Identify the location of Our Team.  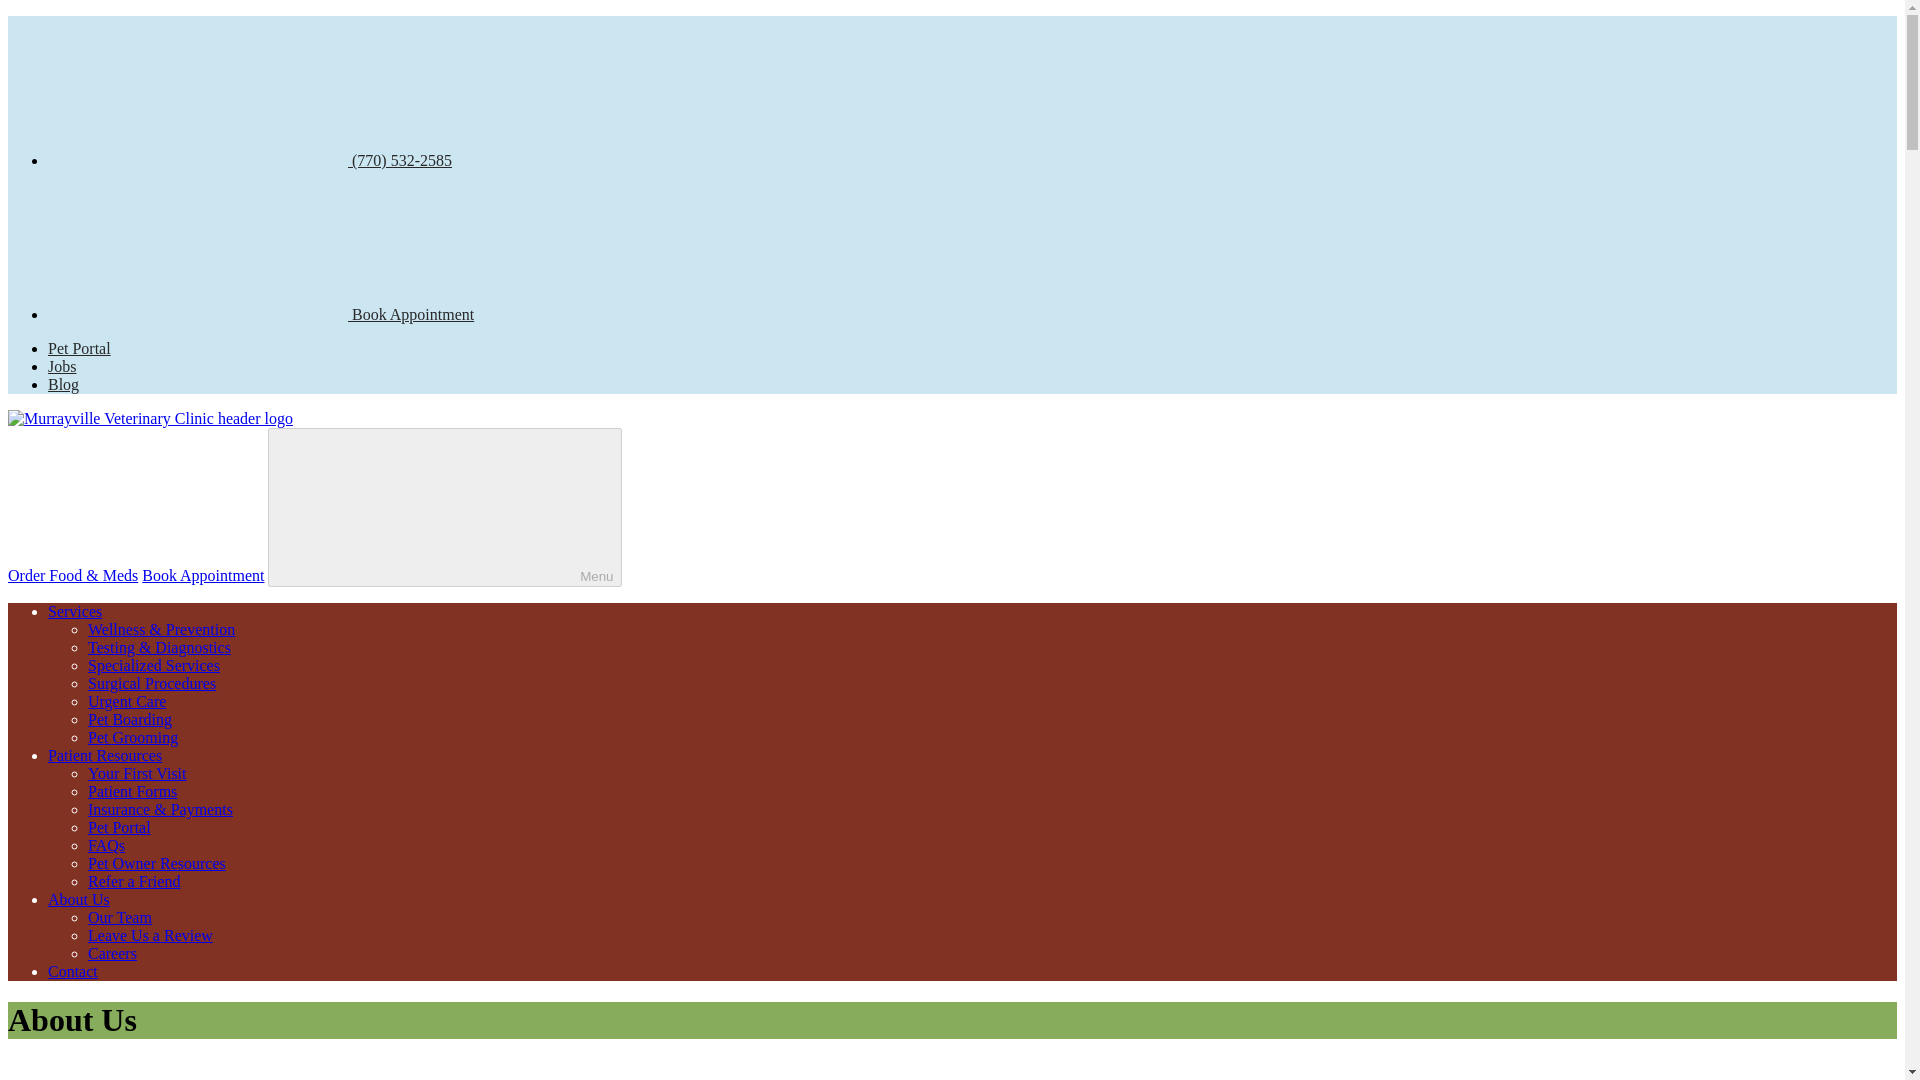
(120, 917).